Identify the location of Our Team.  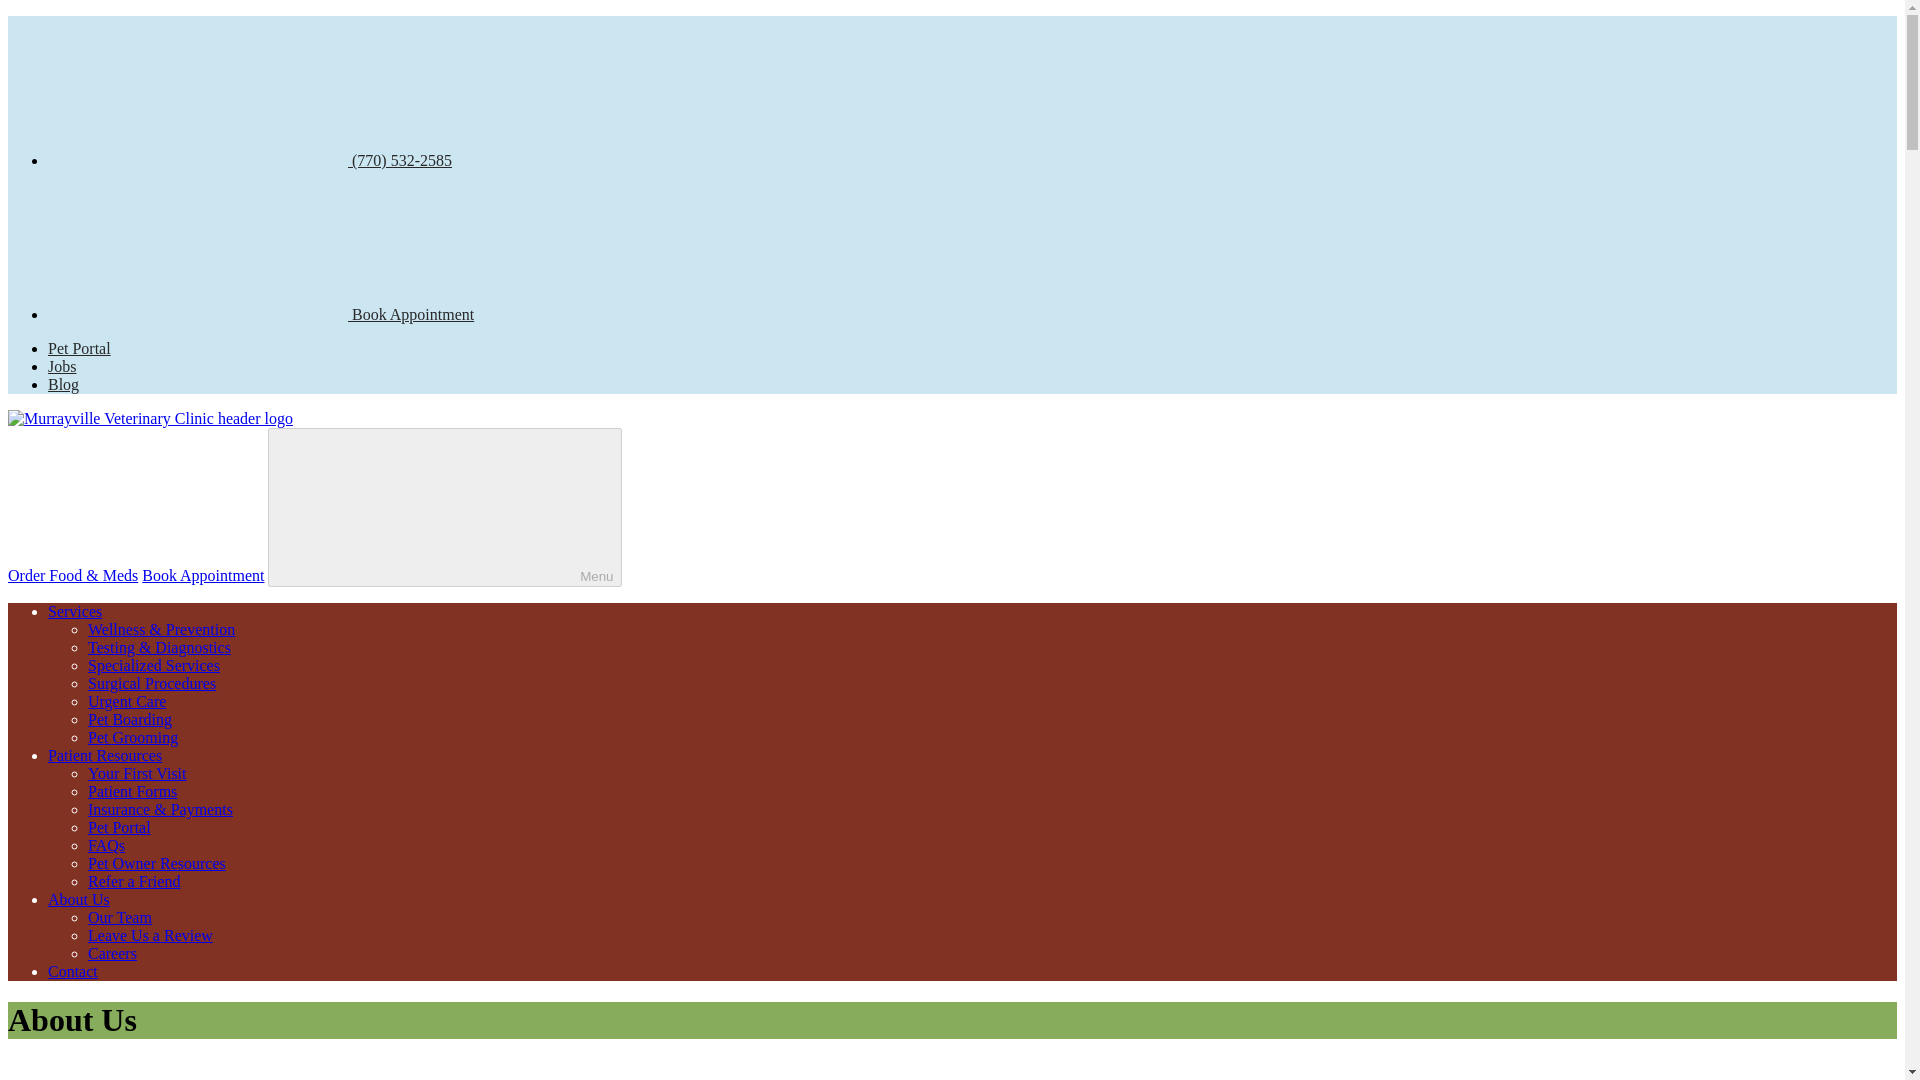
(120, 917).